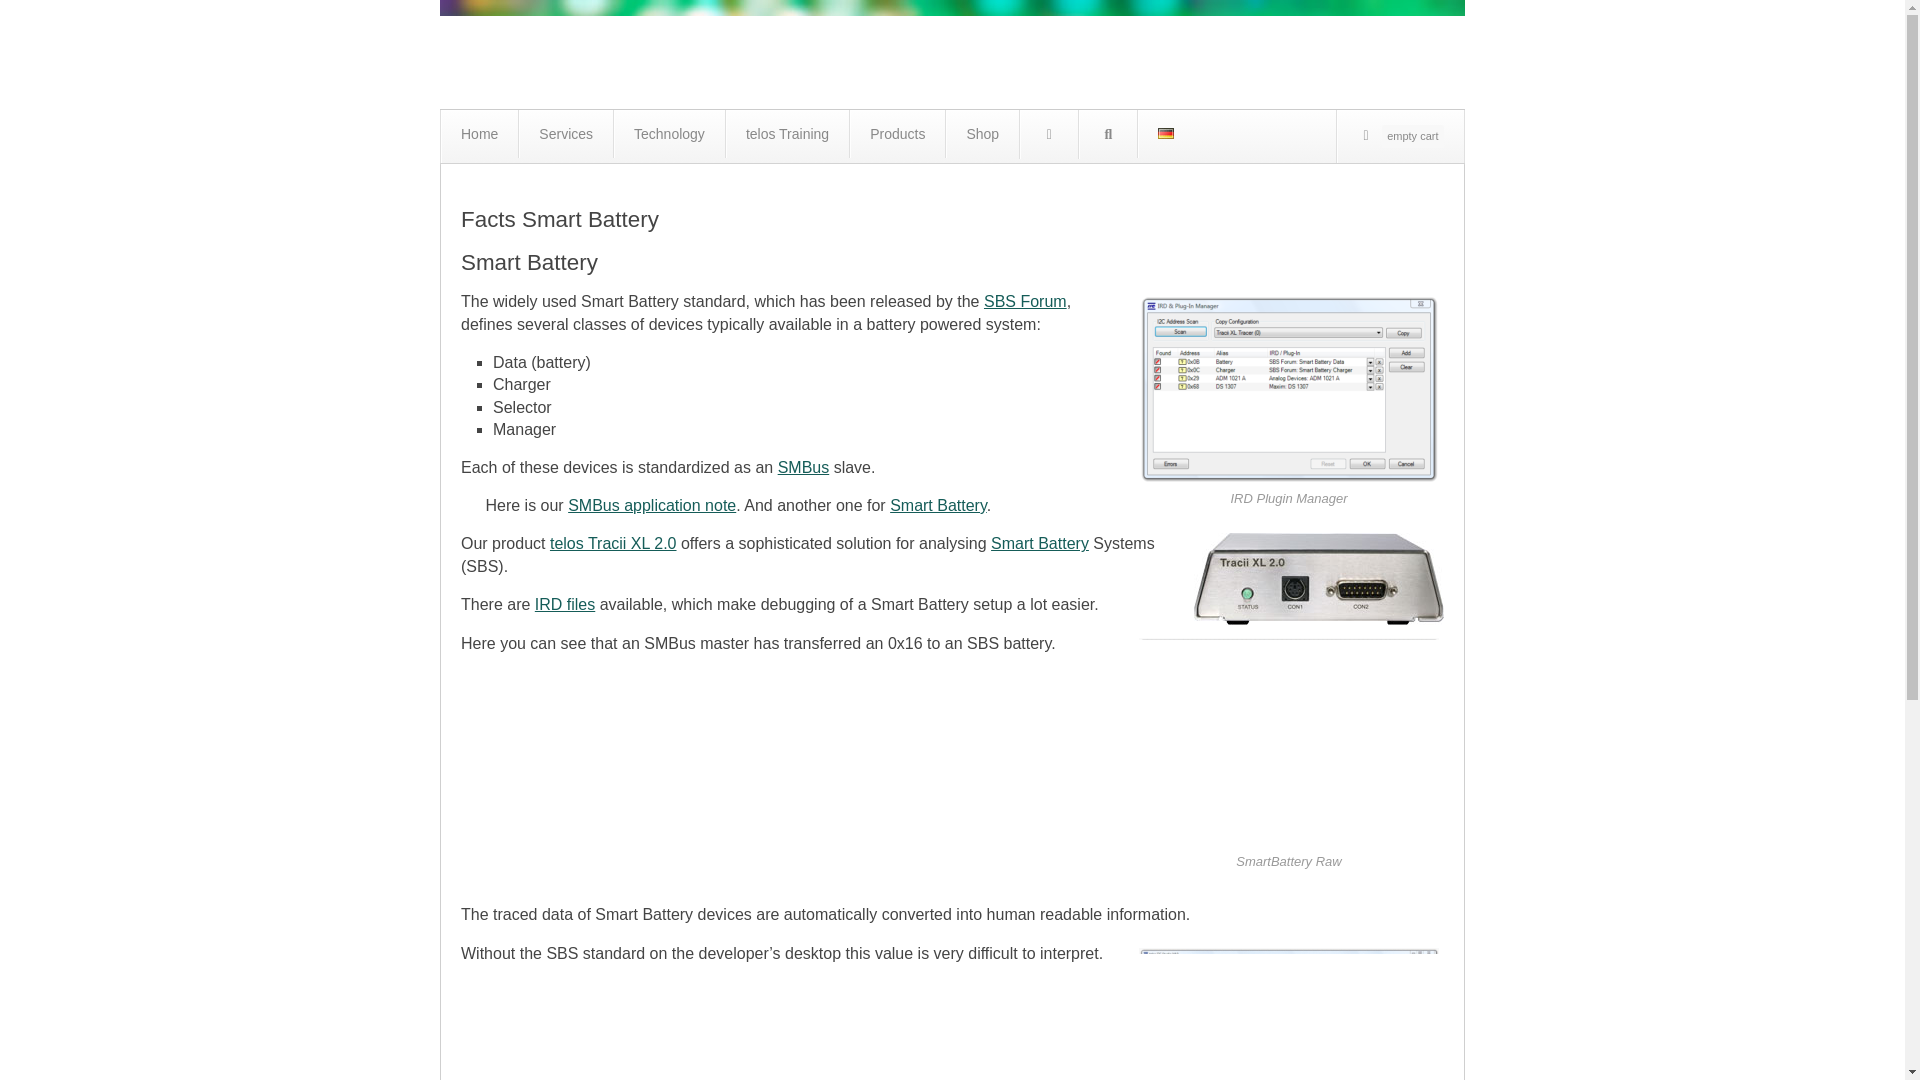  I want to click on Services, so click(565, 134).